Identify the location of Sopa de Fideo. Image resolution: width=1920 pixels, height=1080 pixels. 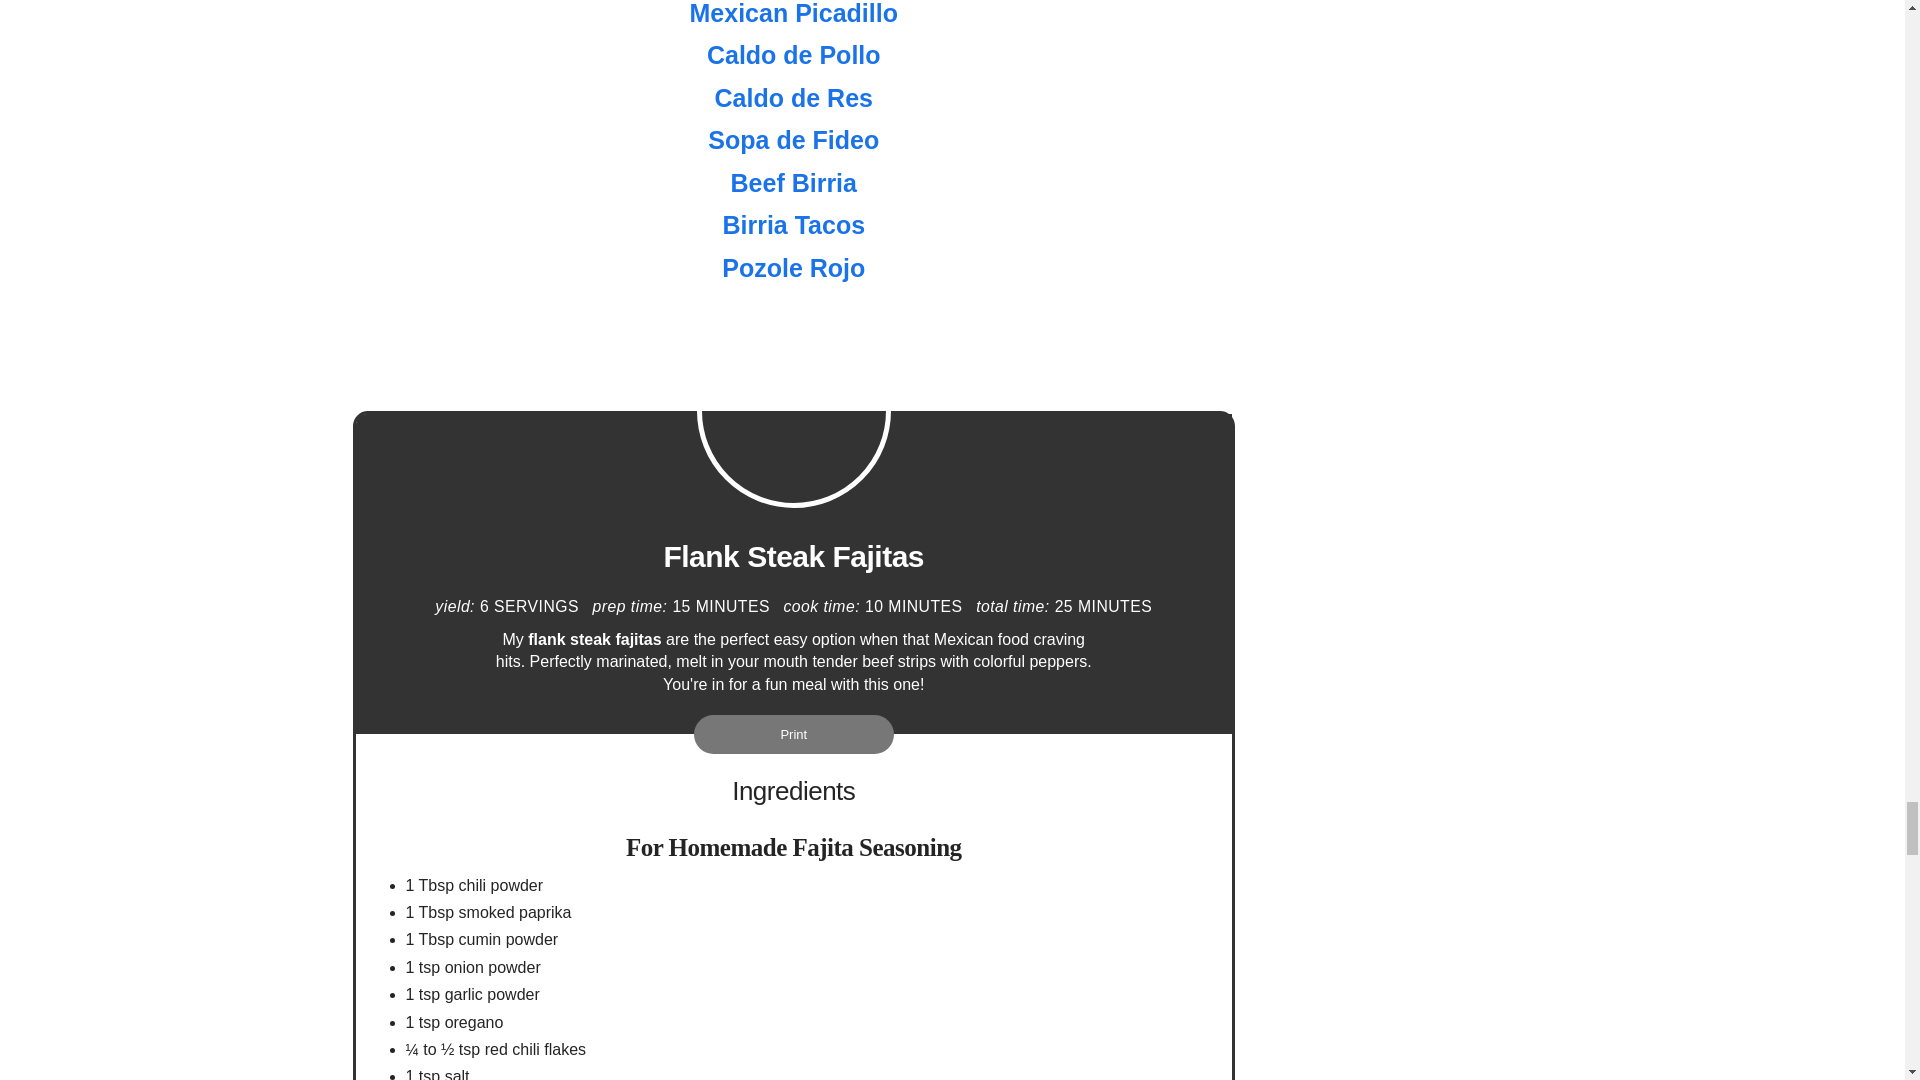
(794, 140).